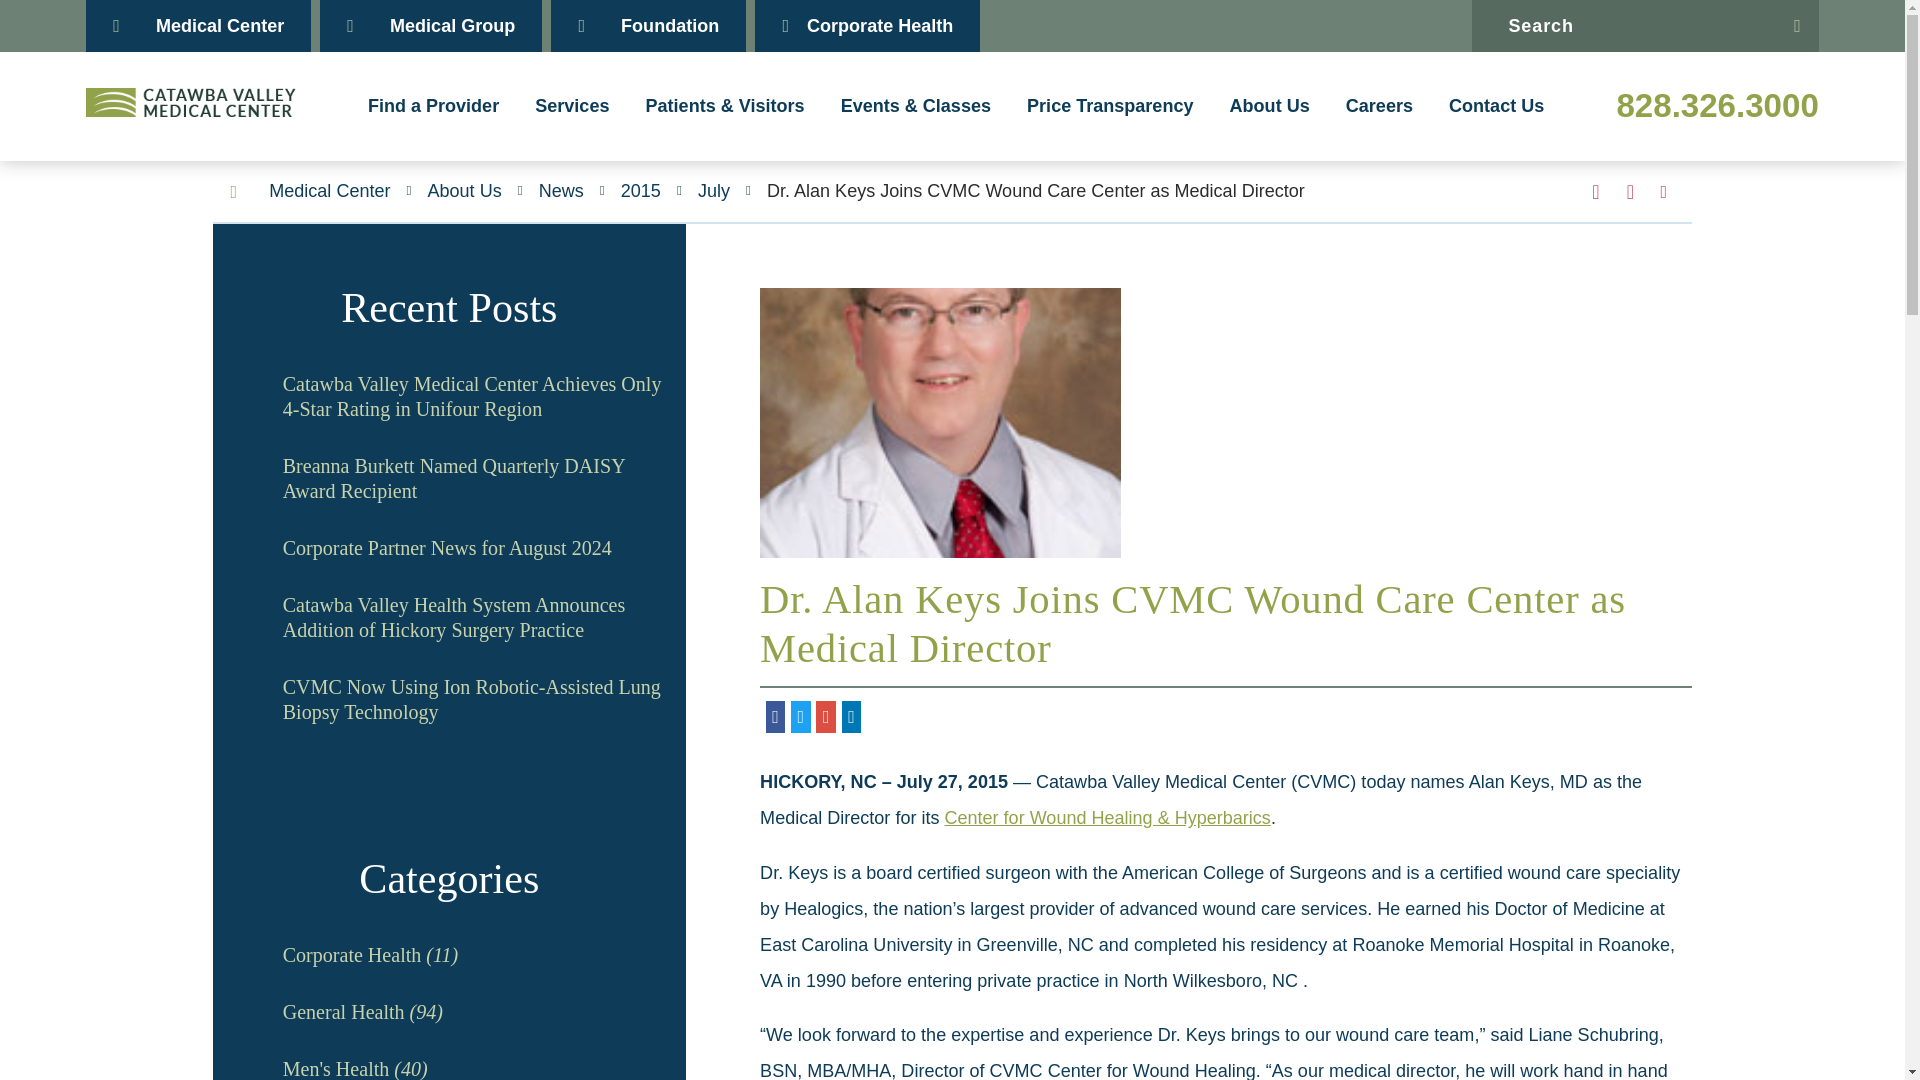 This screenshot has height=1080, width=1920. Describe the element at coordinates (432, 105) in the screenshot. I see `Find a Provider` at that location.